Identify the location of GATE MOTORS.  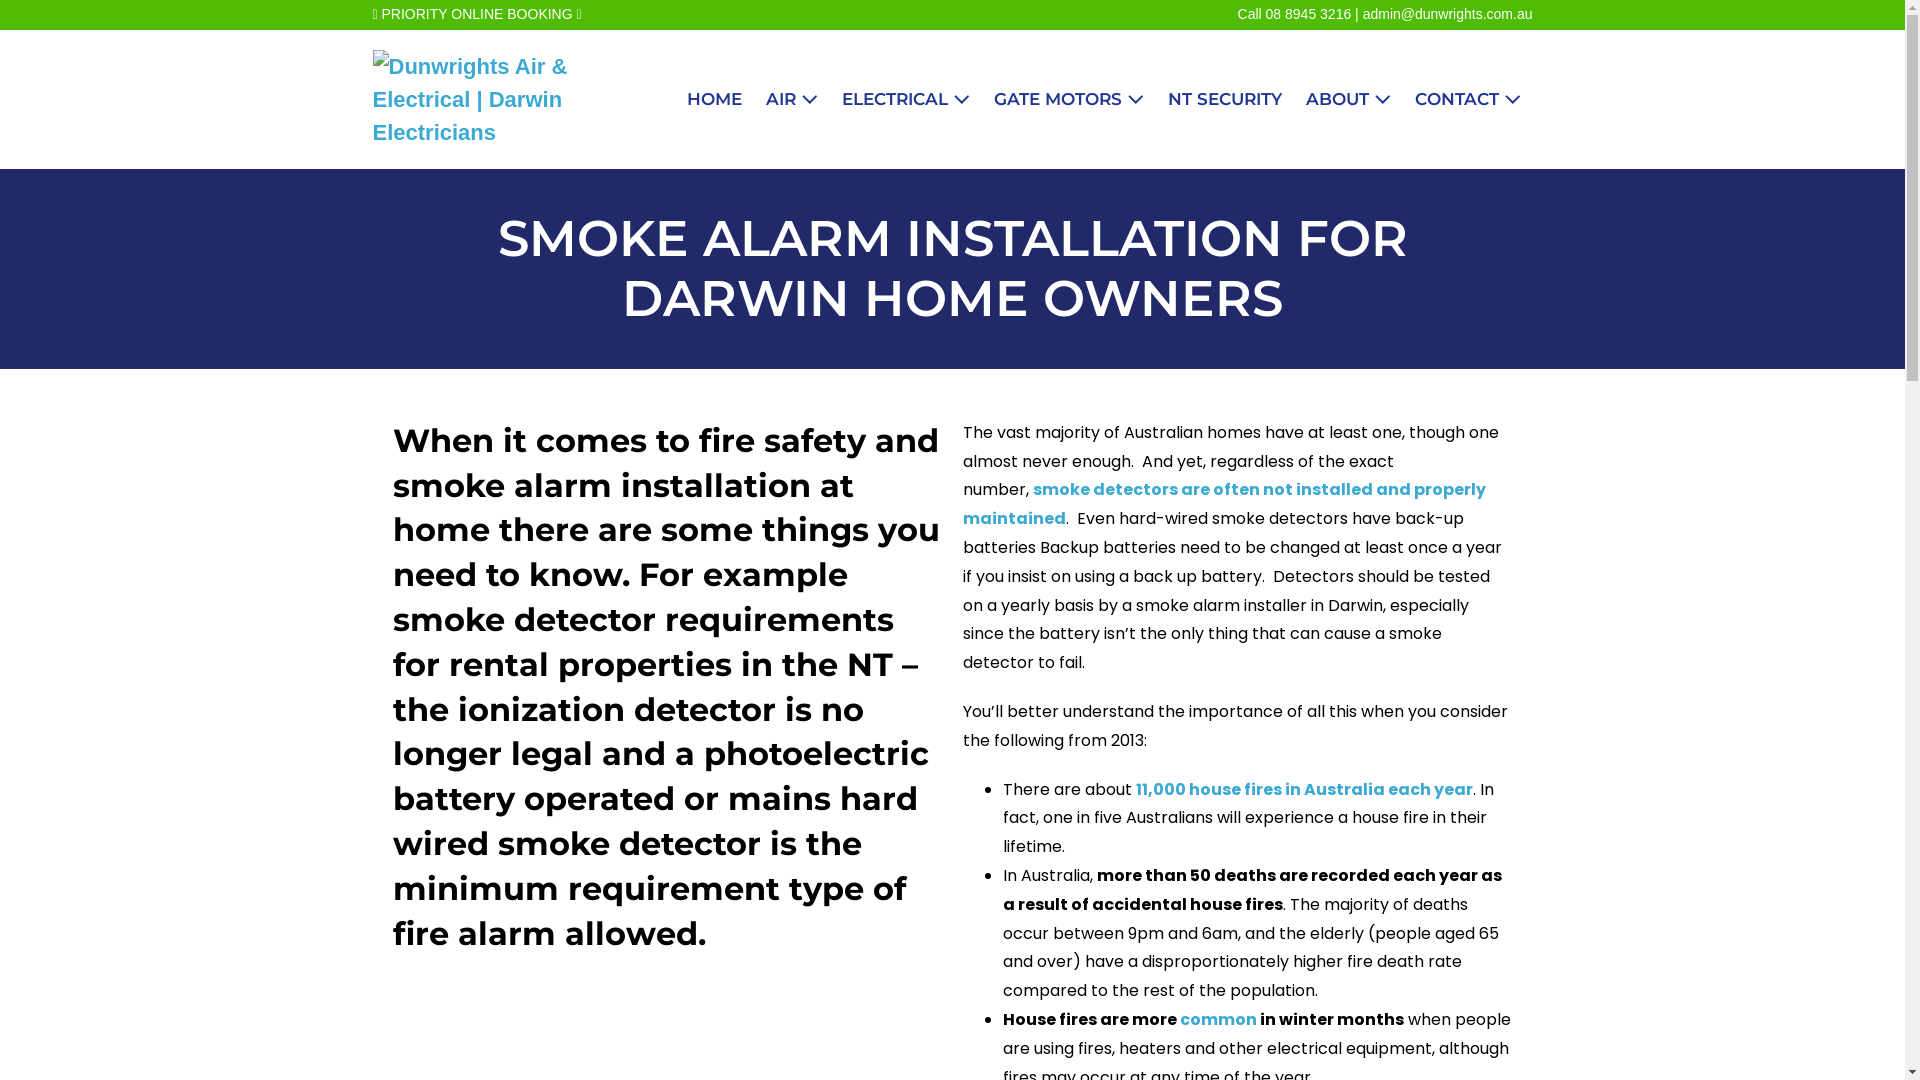
(1069, 100).